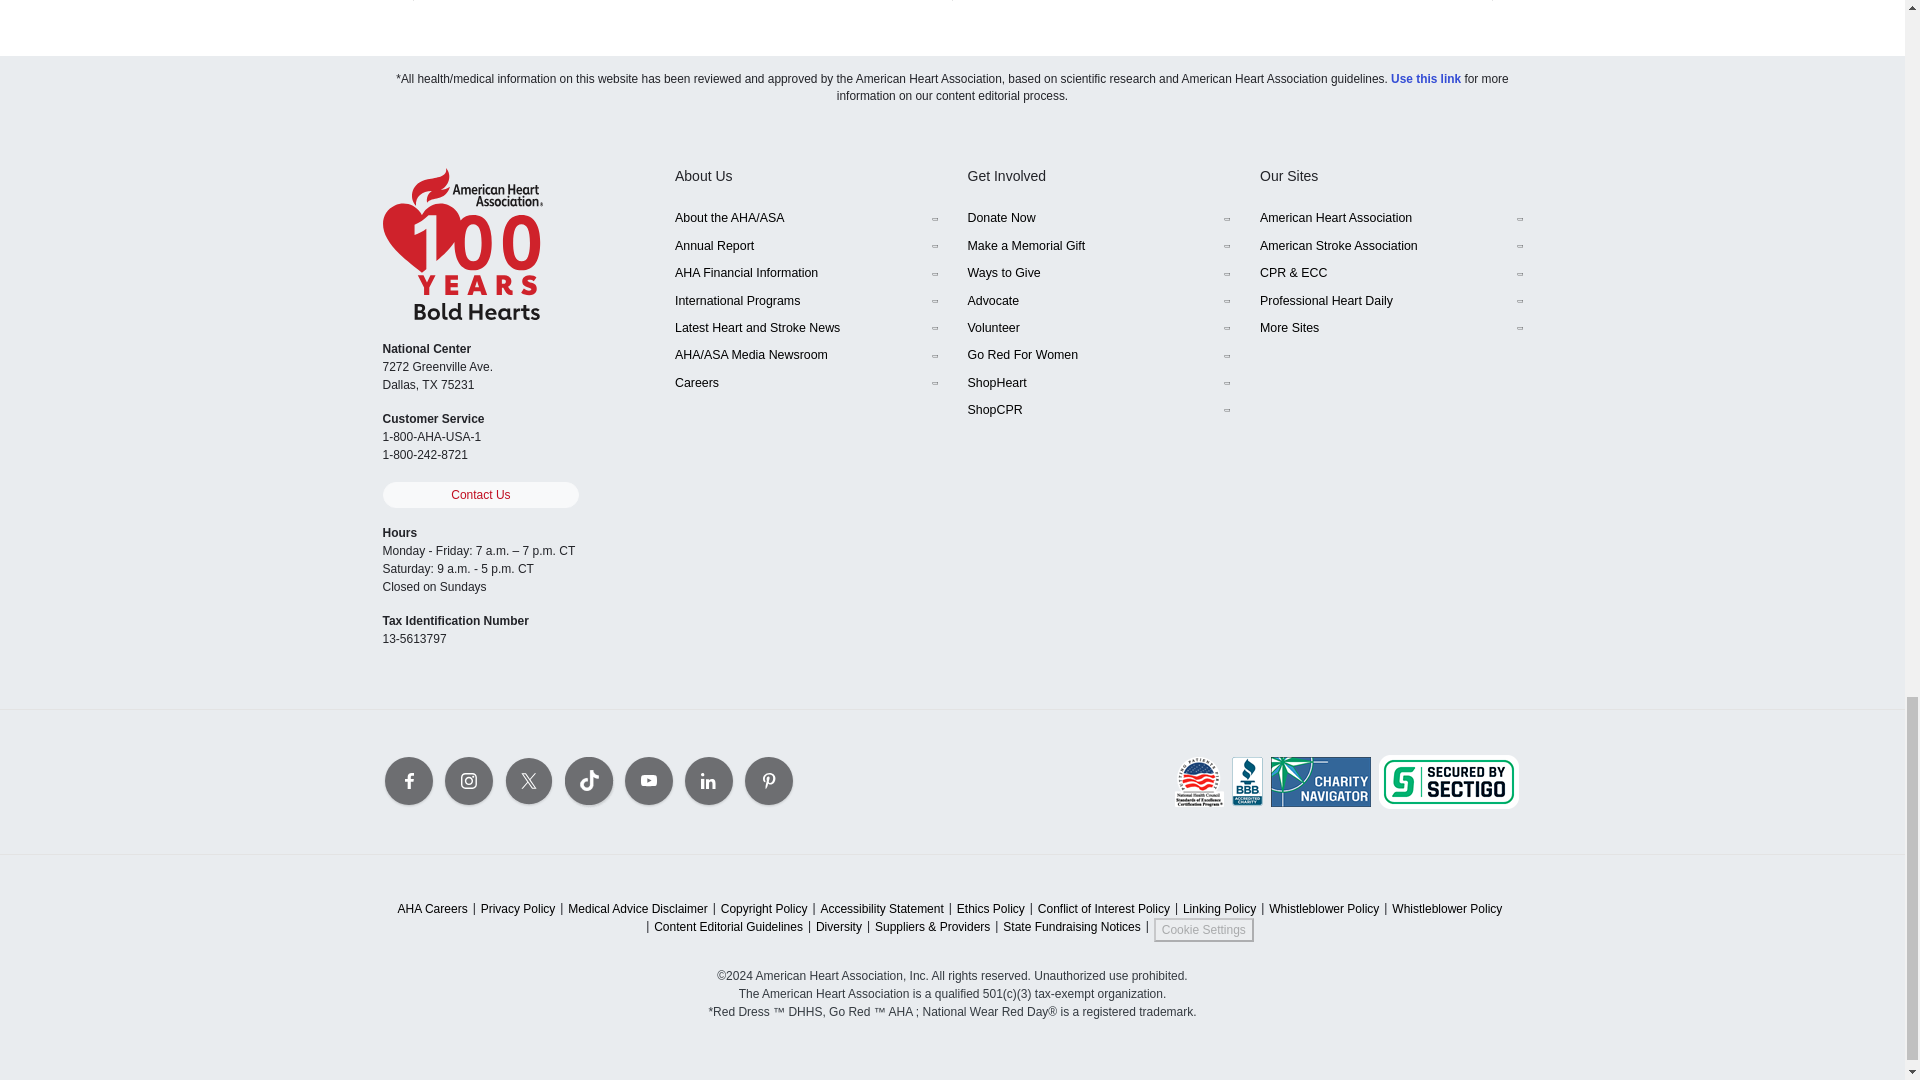  I want to click on AHA Financial Information, so click(806, 274).